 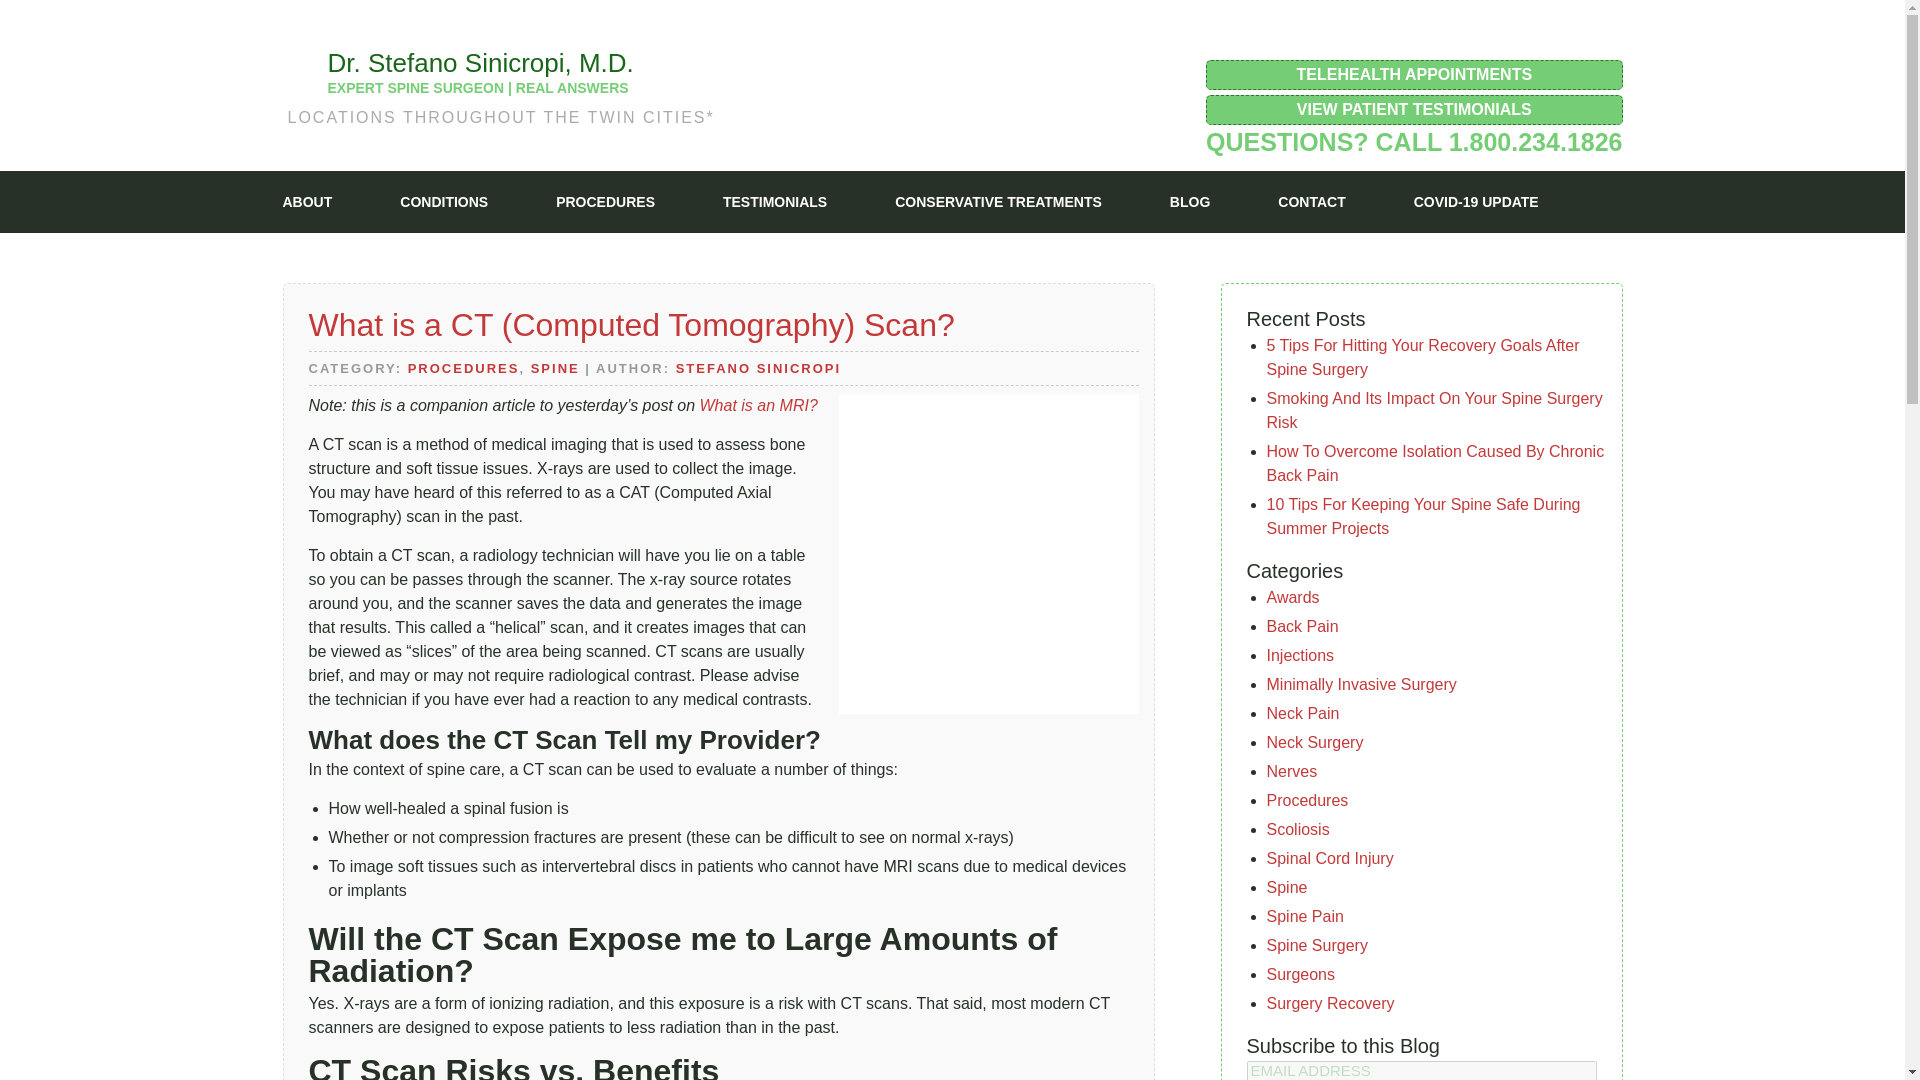 I want to click on CONSERVATIVE TREATMENTS, so click(x=998, y=202).